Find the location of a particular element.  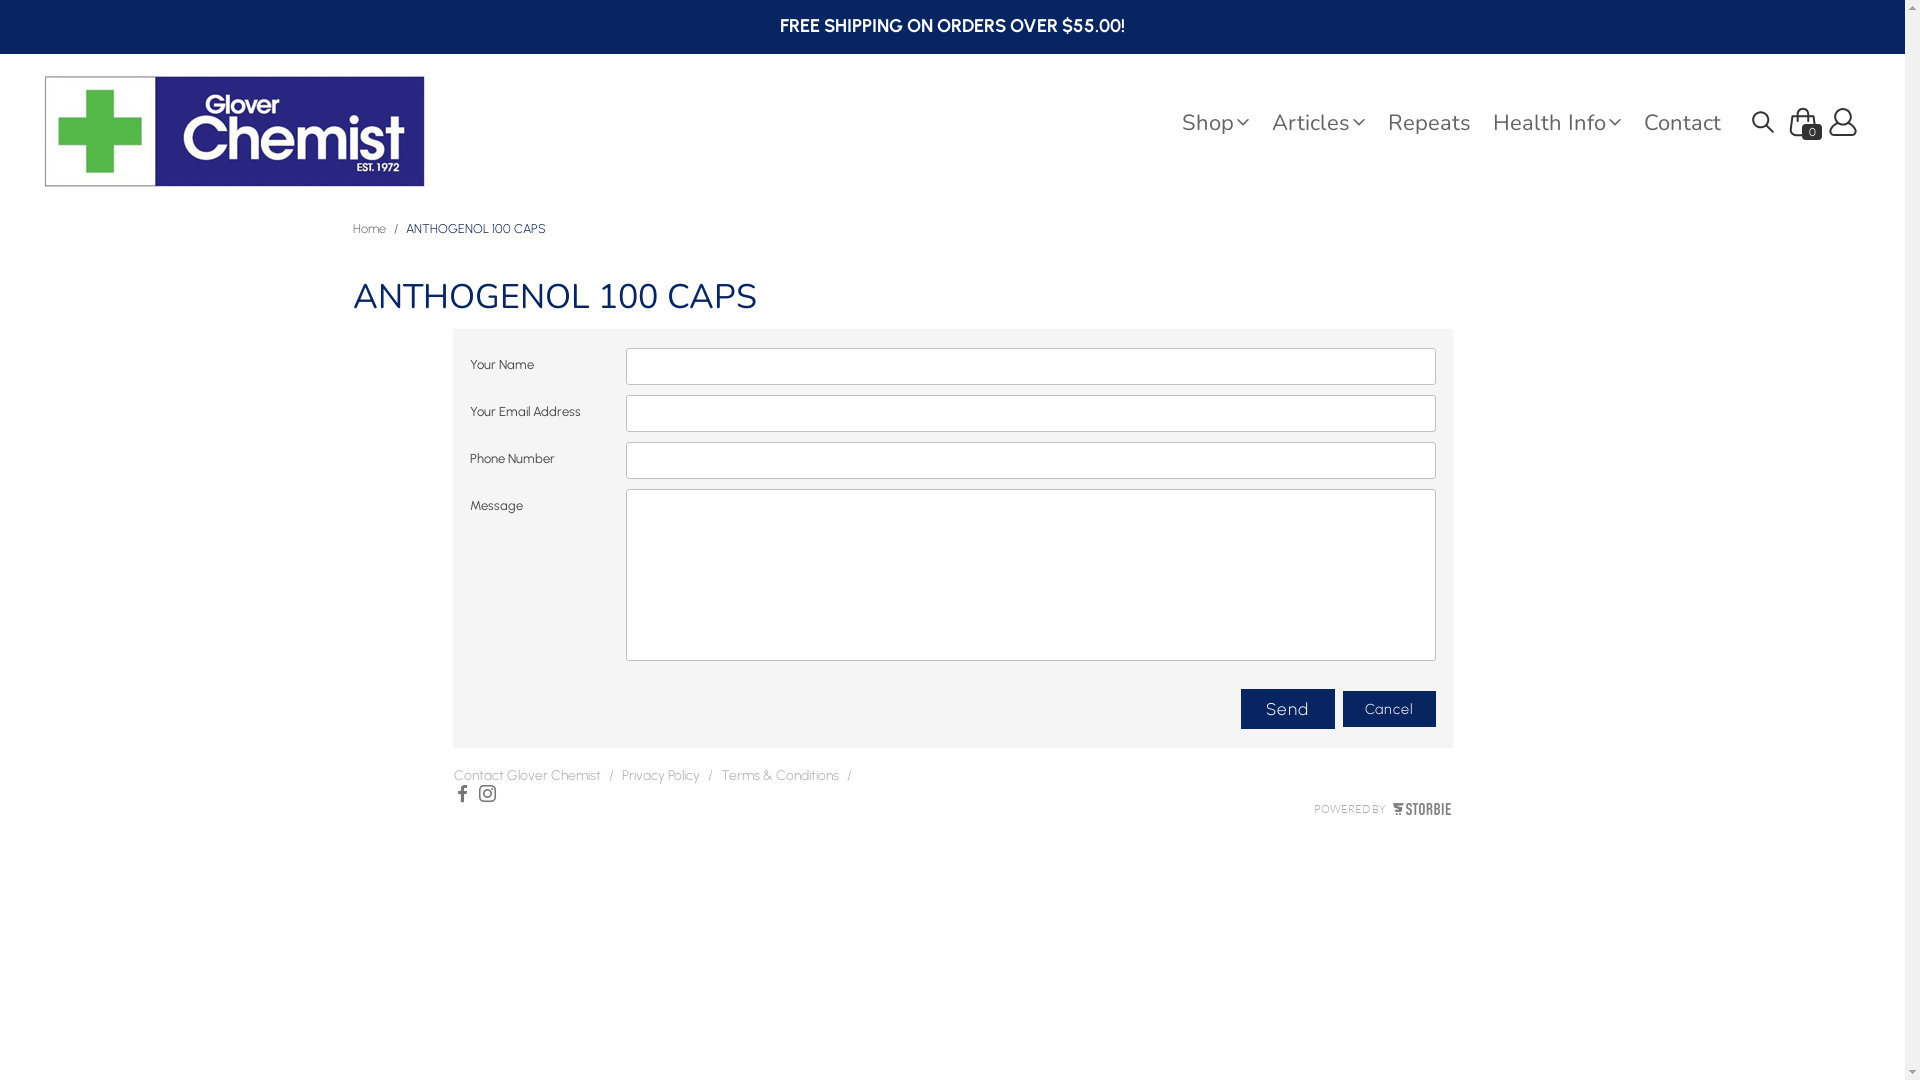

POWERED BY is located at coordinates (1382, 809).